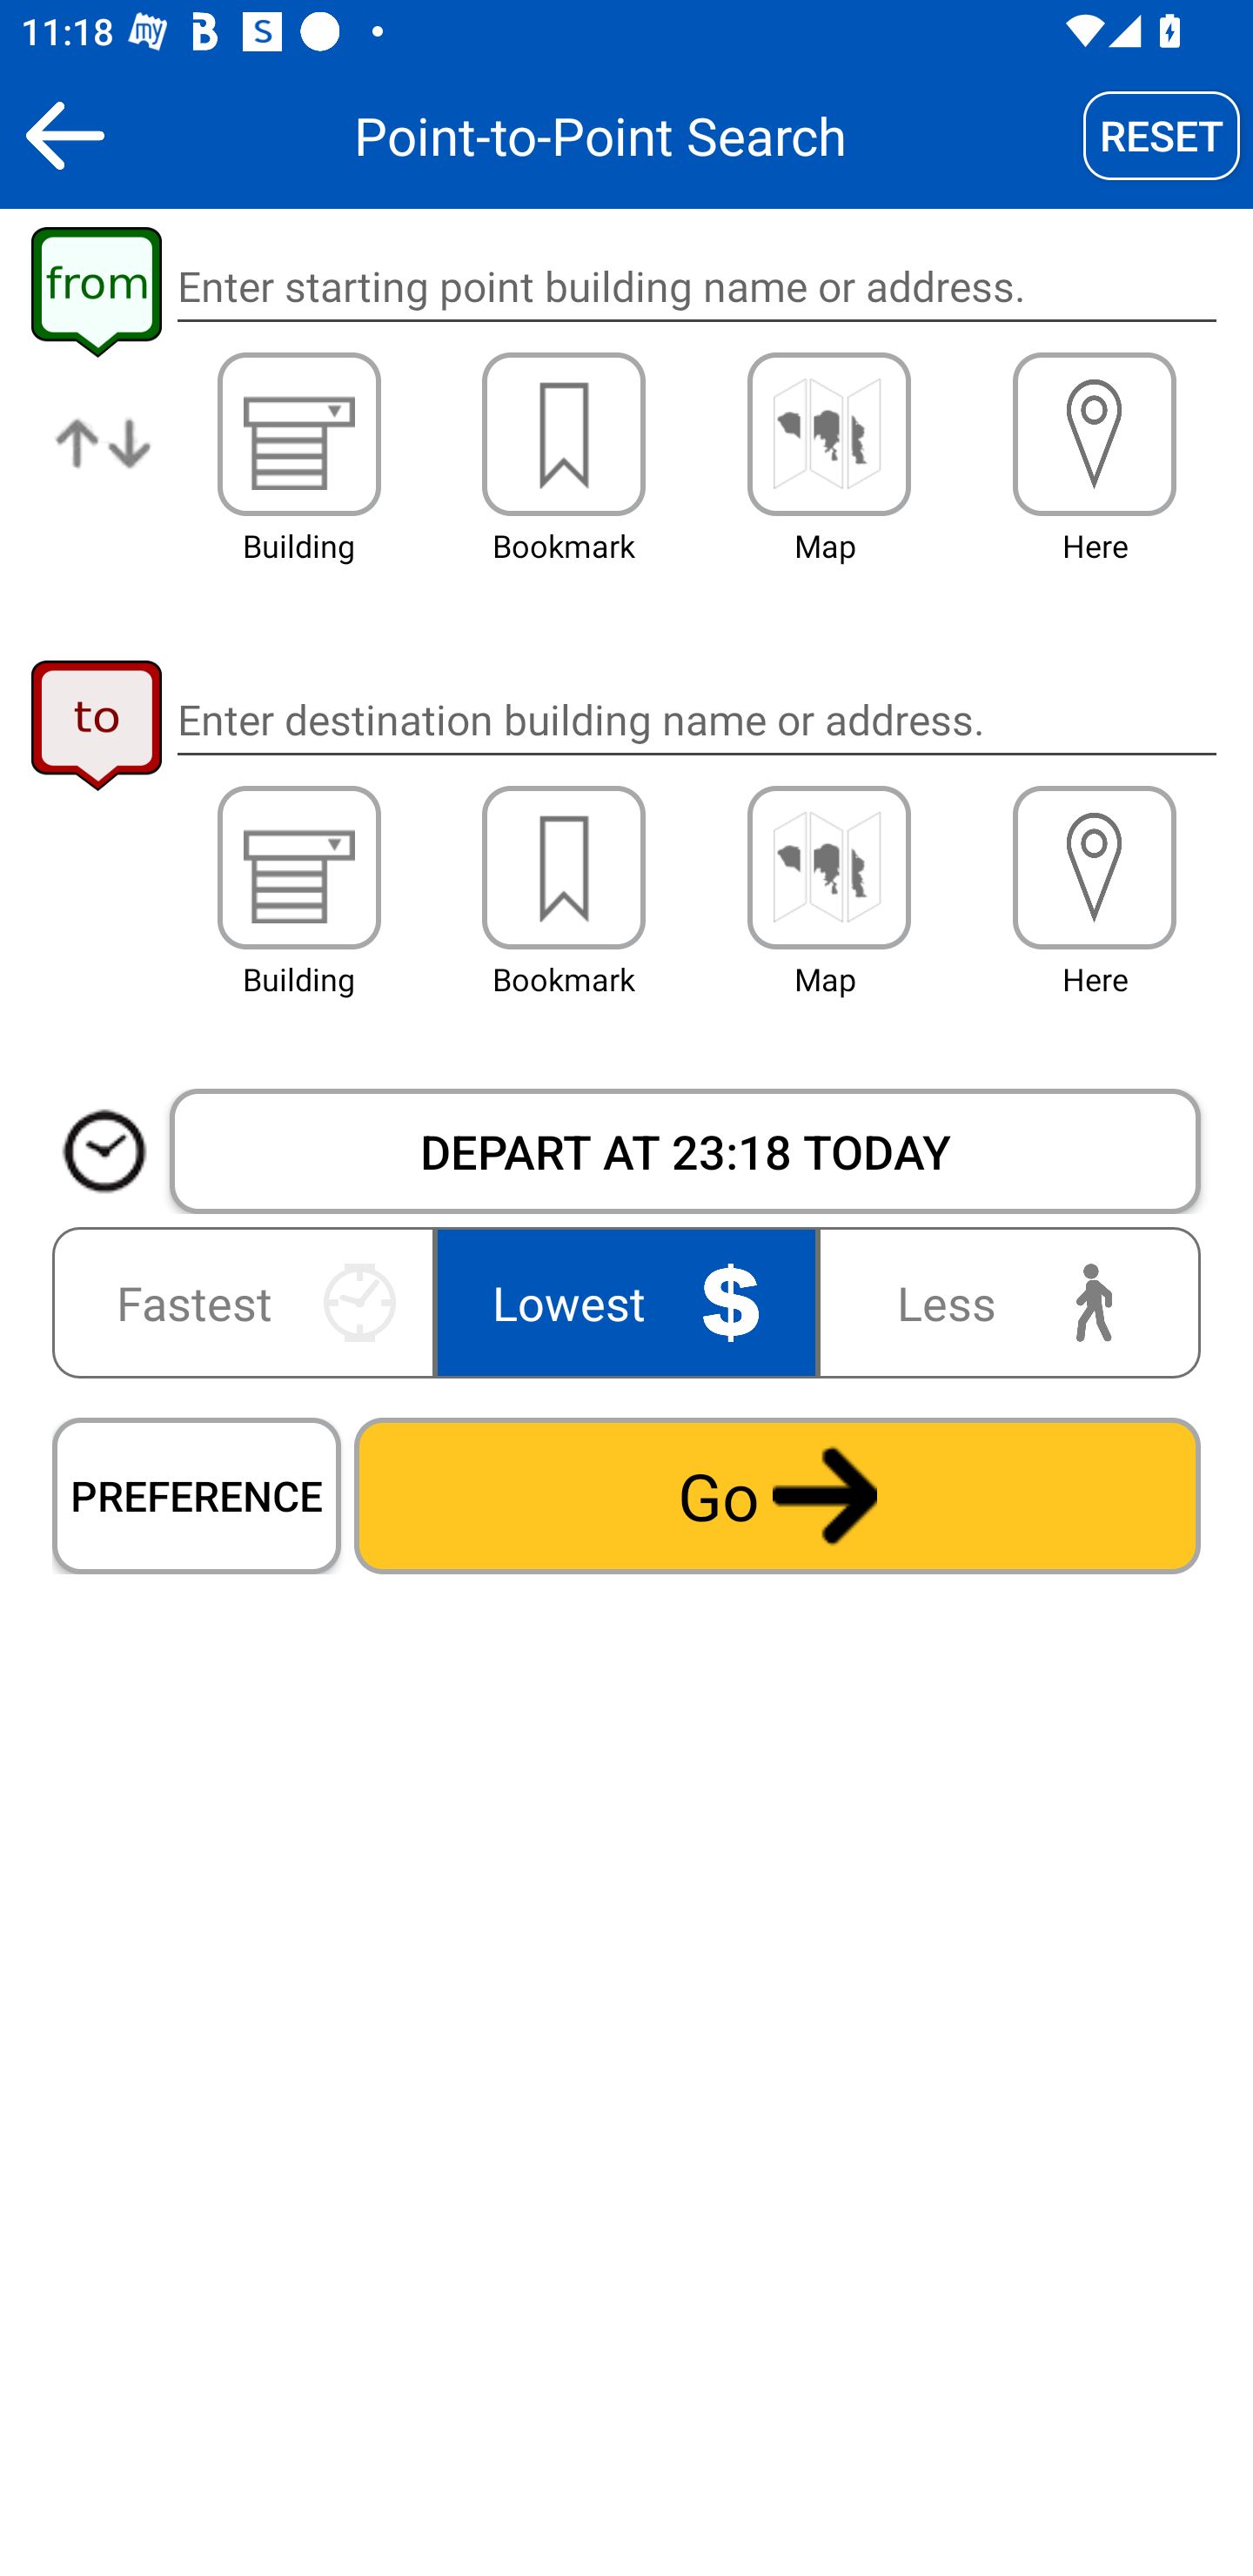 The height and width of the screenshot is (2576, 1253). What do you see at coordinates (1162, 135) in the screenshot?
I see `RESET Reset` at bounding box center [1162, 135].